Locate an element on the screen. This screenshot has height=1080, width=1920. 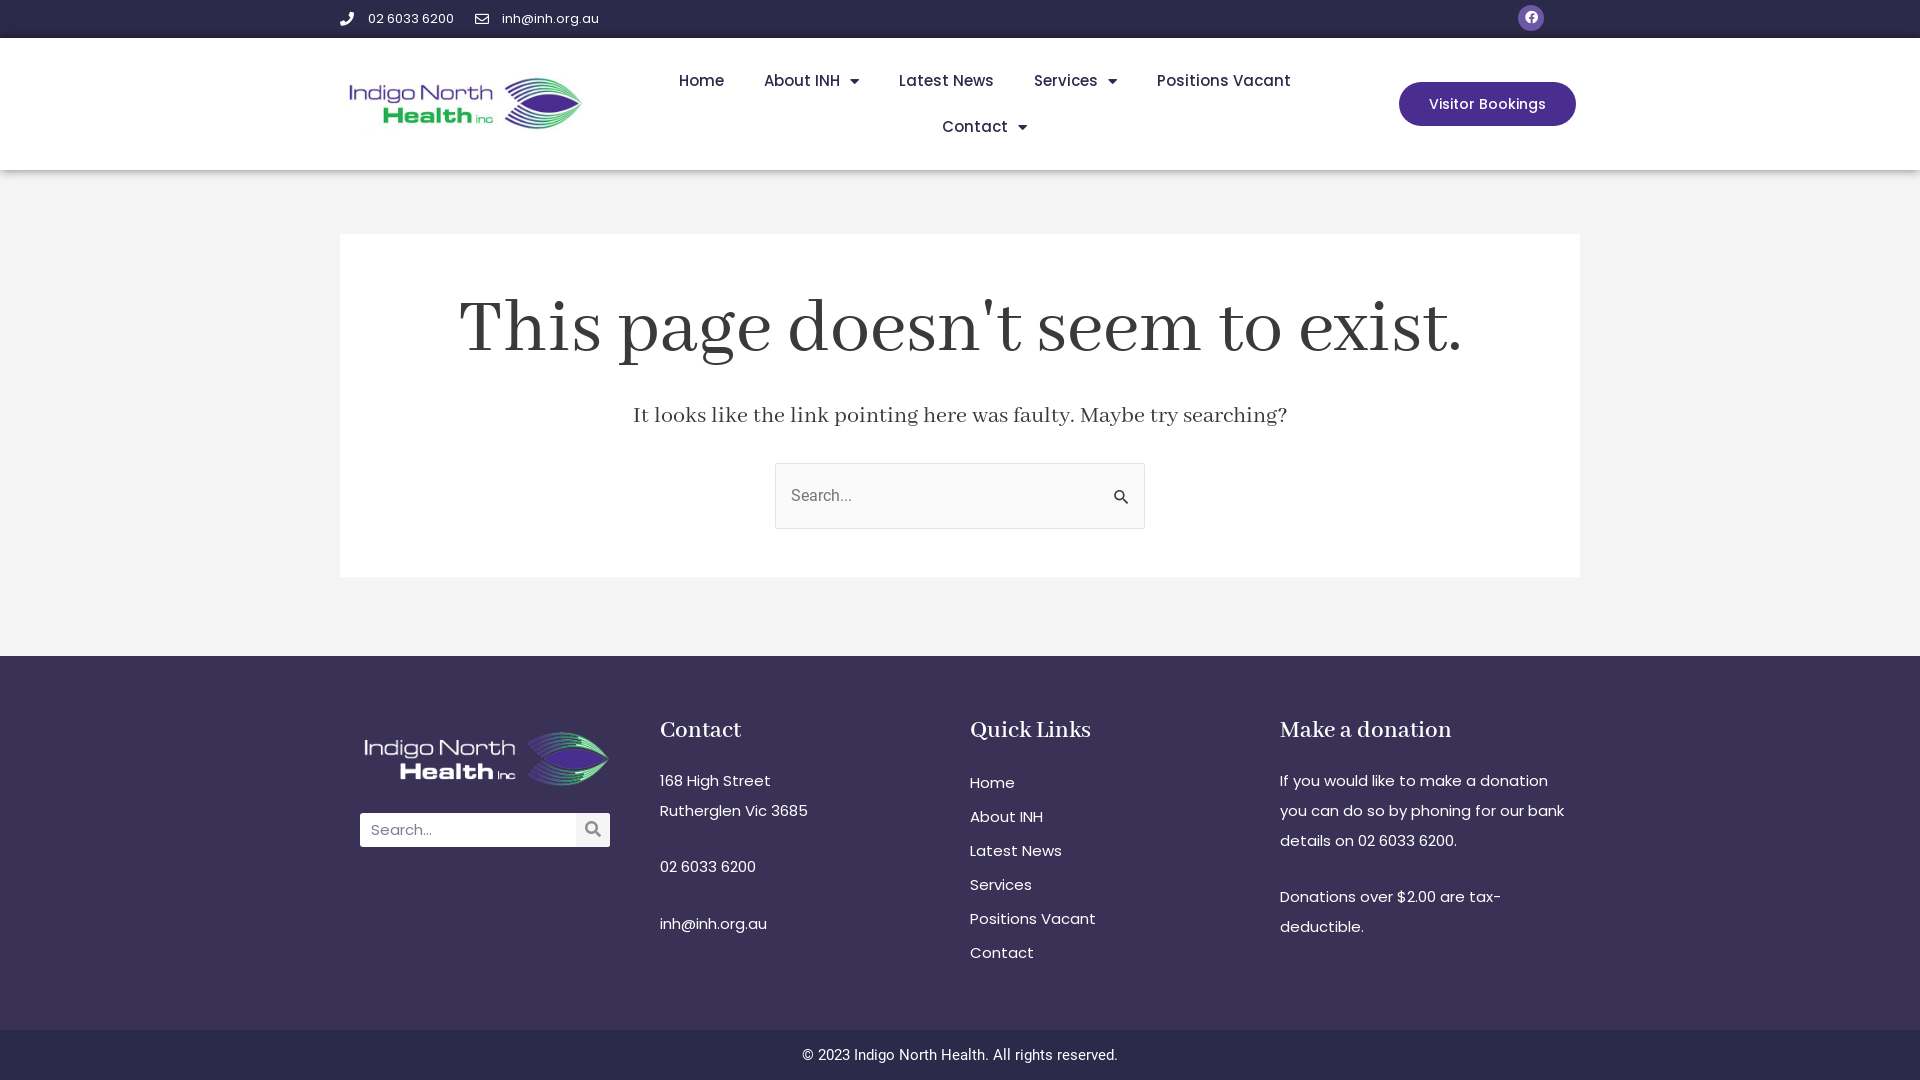
Home is located at coordinates (1115, 783).